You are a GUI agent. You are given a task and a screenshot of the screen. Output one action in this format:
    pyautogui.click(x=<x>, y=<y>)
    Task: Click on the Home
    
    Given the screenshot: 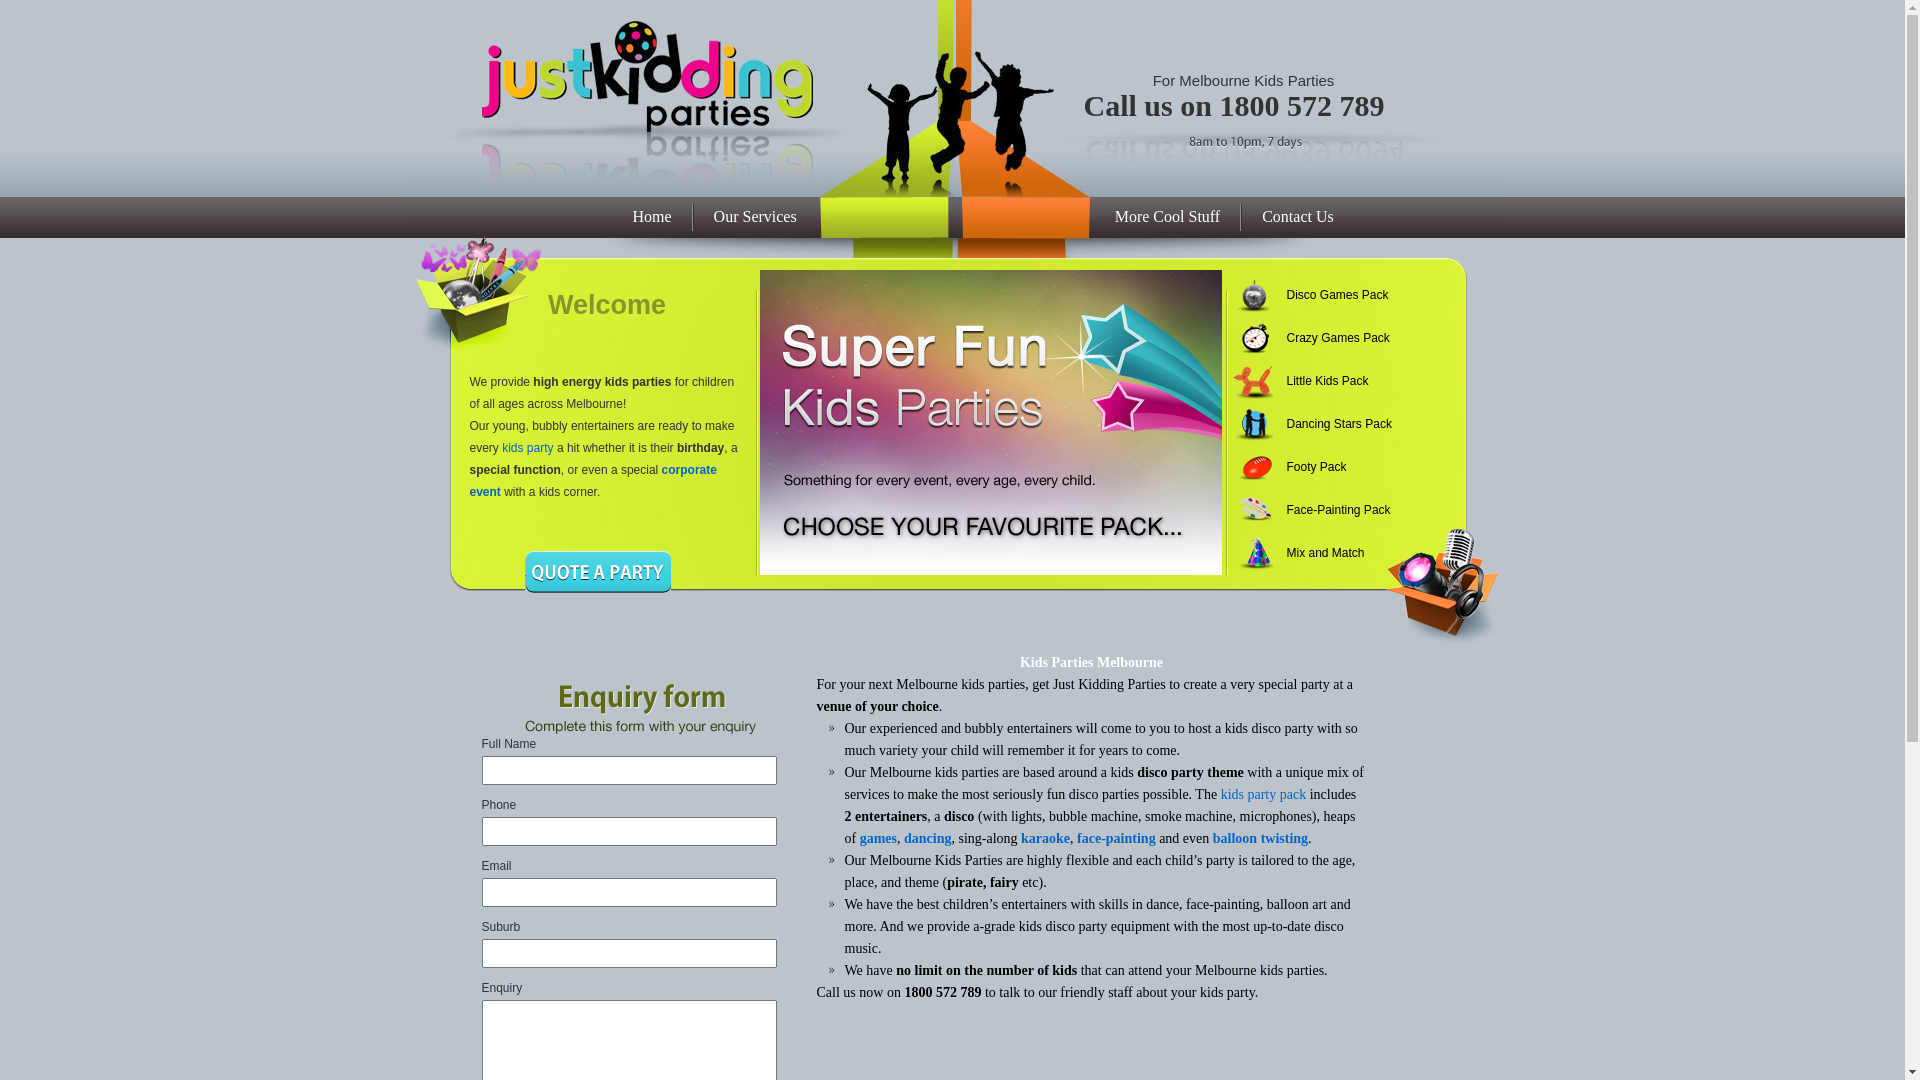 What is the action you would take?
    pyautogui.click(x=652, y=217)
    